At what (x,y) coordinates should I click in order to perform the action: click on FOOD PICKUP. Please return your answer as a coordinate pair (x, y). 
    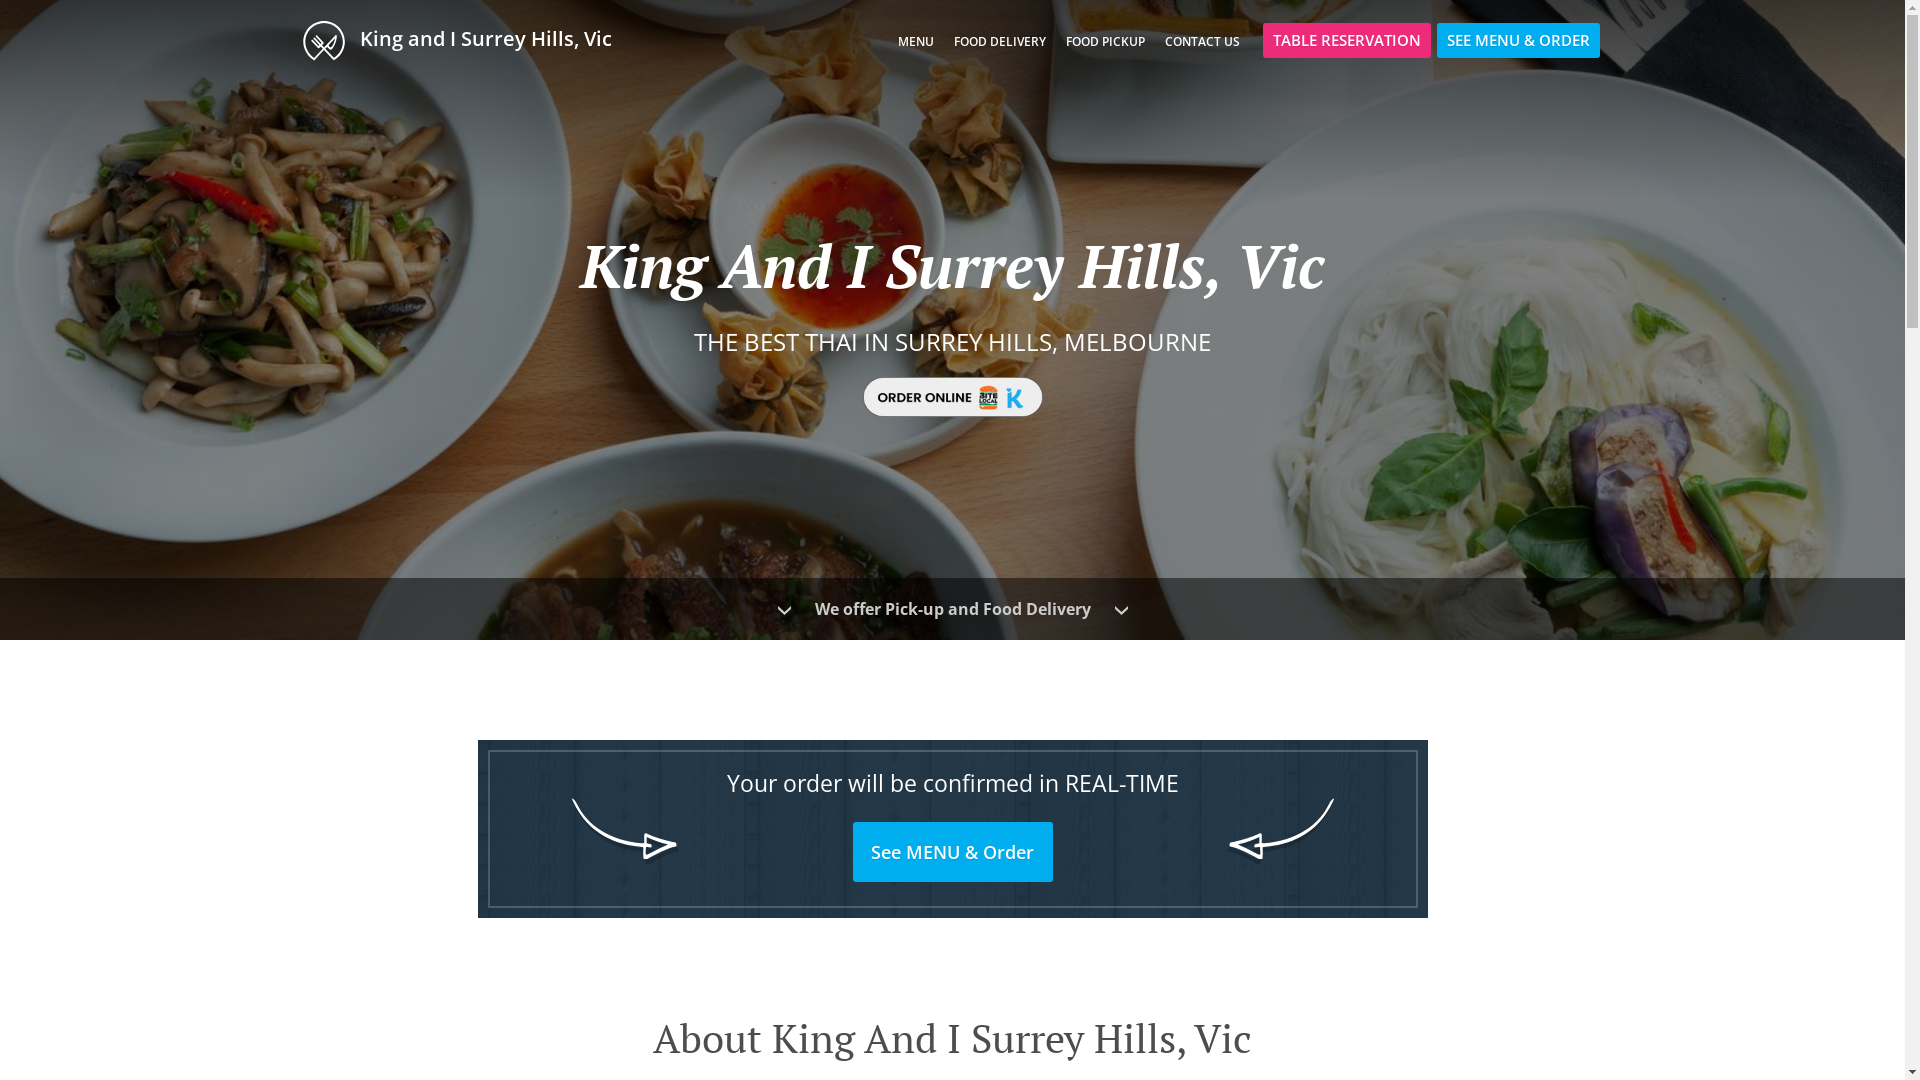
    Looking at the image, I should click on (1106, 42).